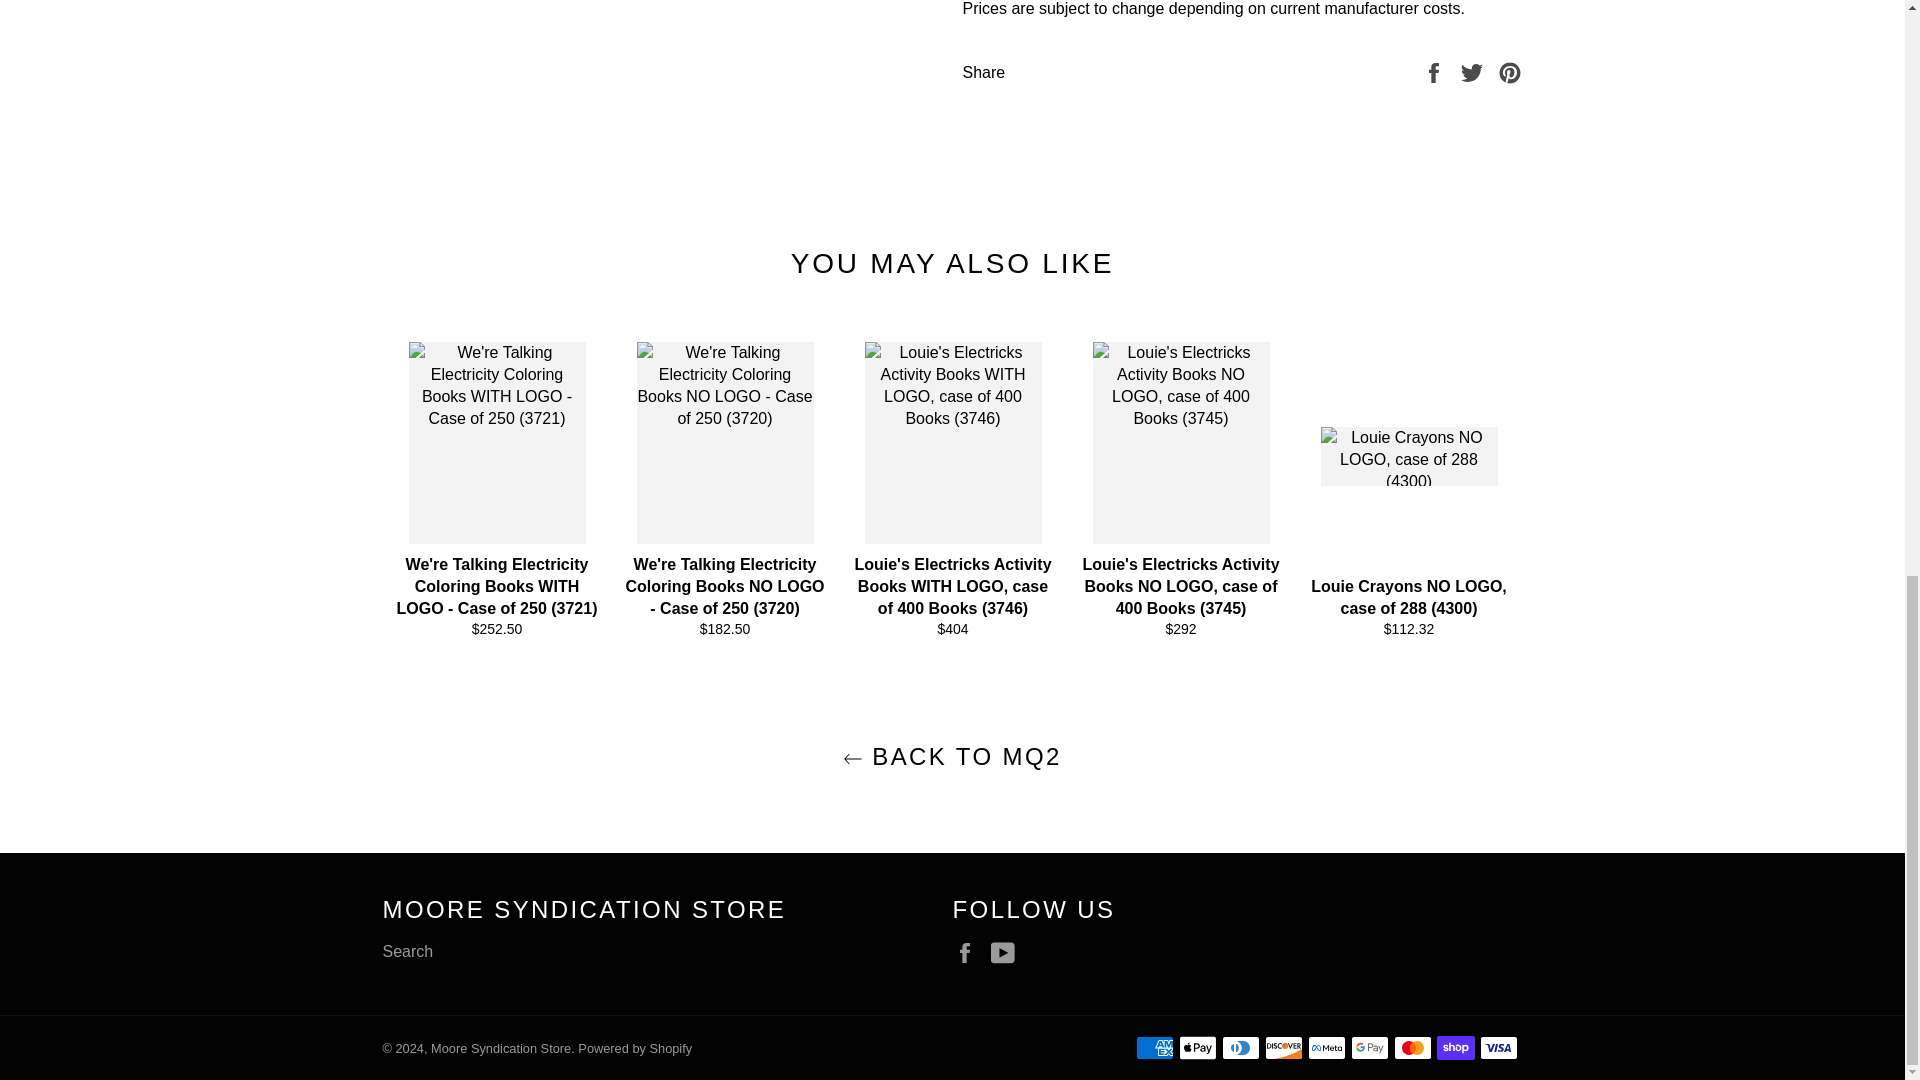 The height and width of the screenshot is (1080, 1920). Describe the element at coordinates (1436, 72) in the screenshot. I see `Share on Facebook` at that location.